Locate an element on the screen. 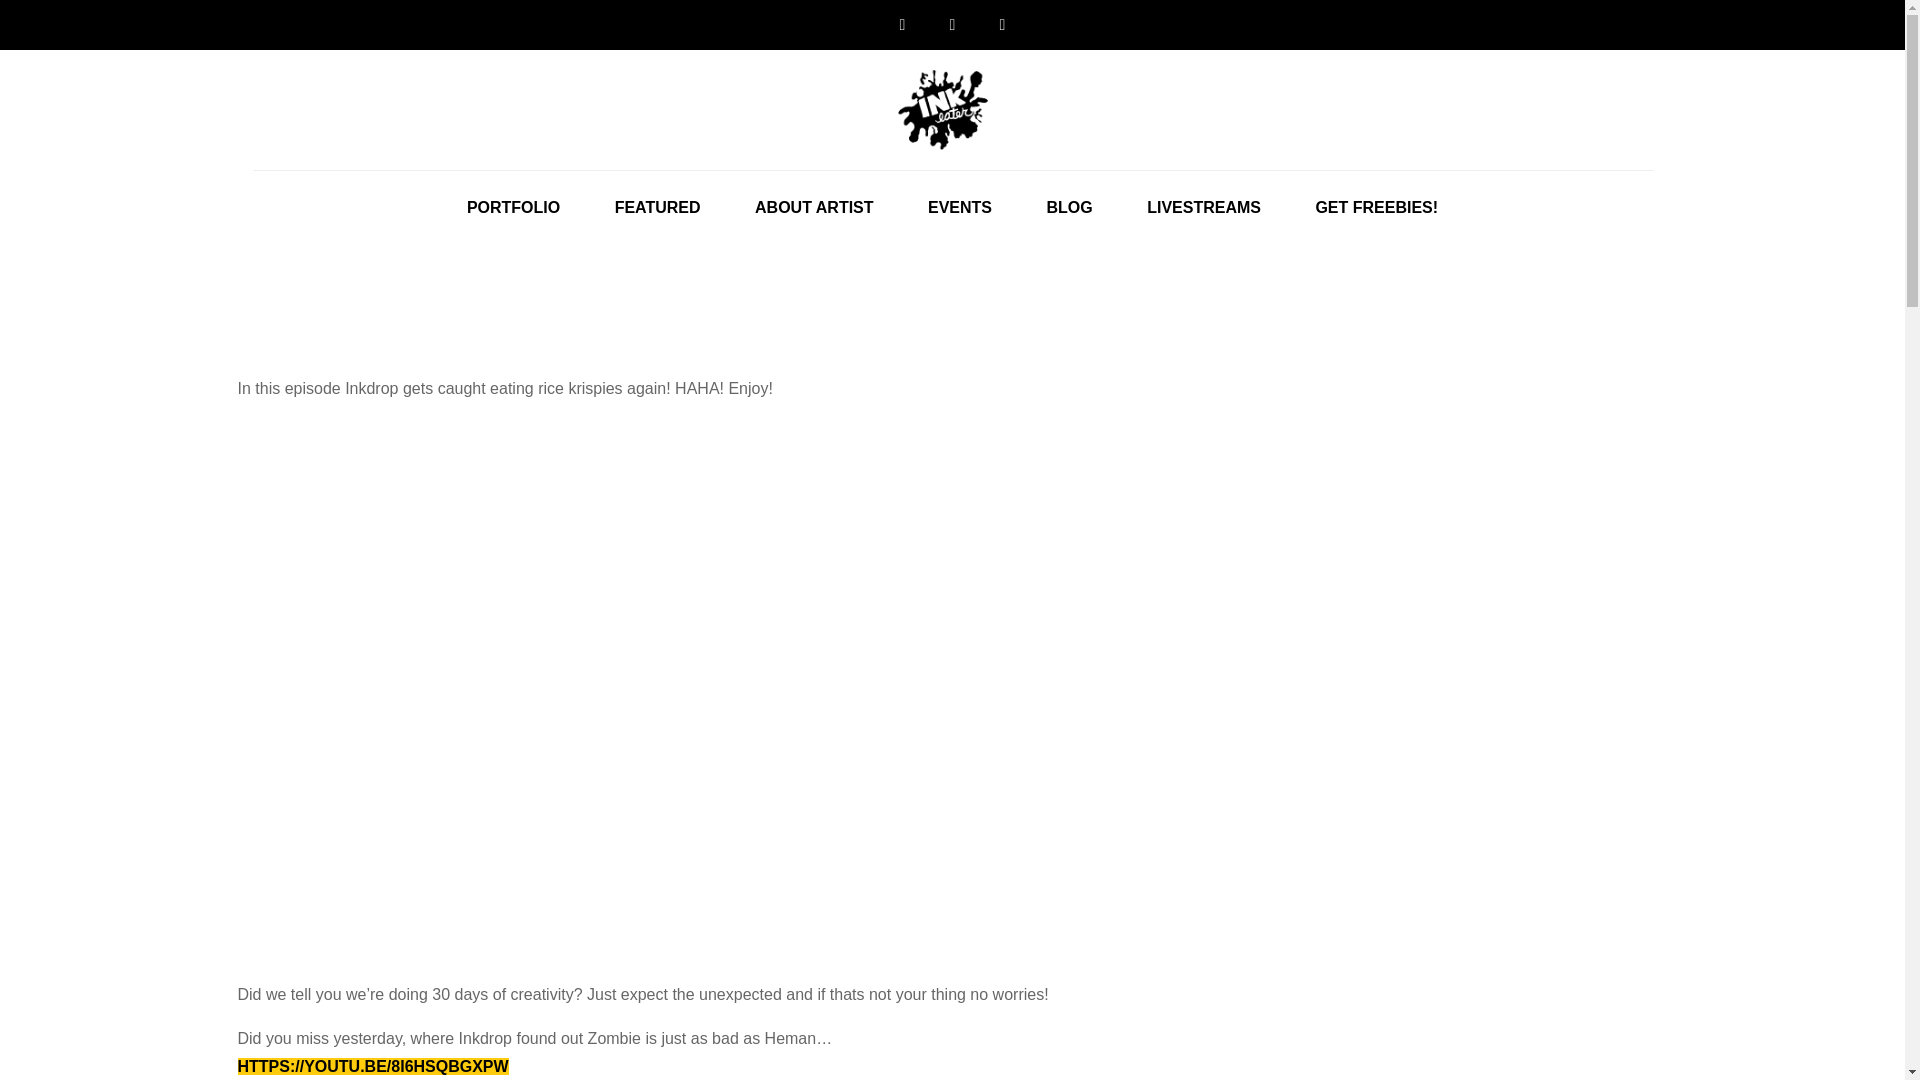  PORTFOLIO is located at coordinates (513, 208).